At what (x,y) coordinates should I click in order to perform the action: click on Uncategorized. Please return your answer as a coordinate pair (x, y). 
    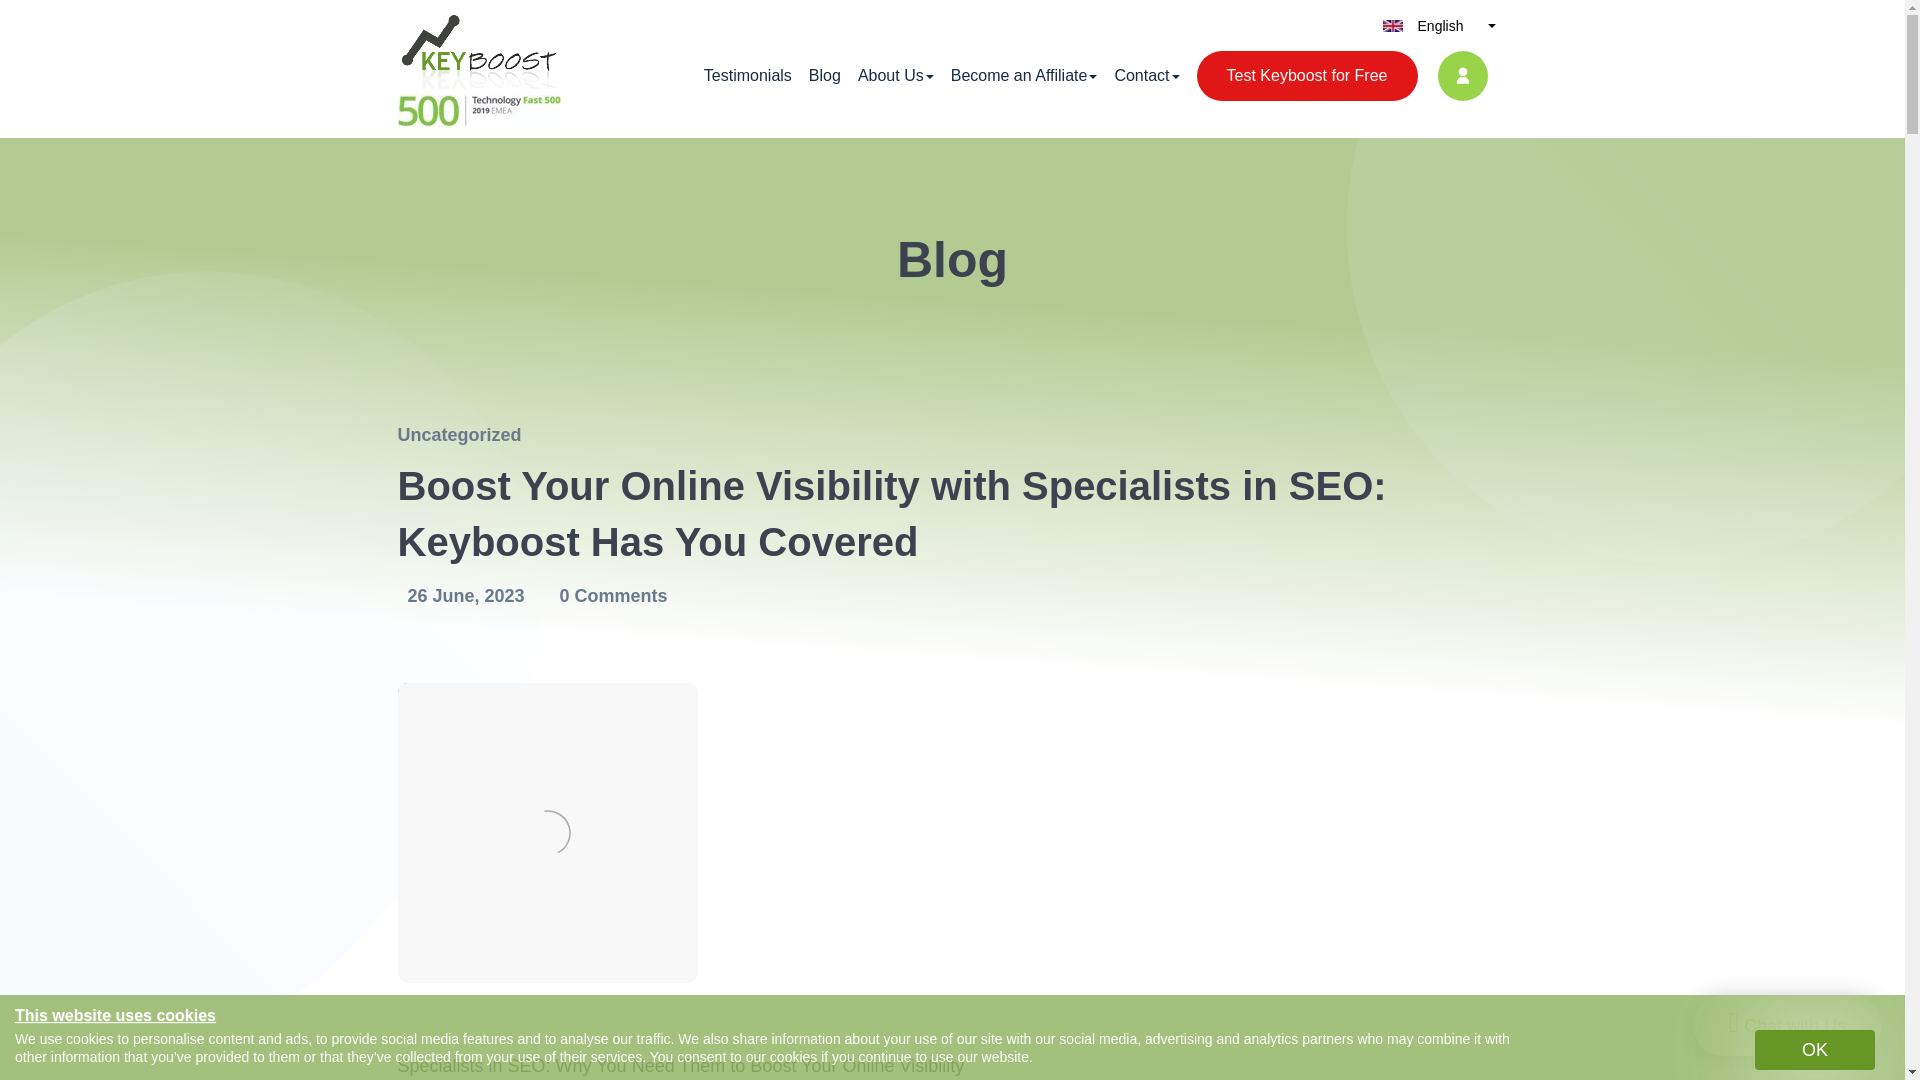
    Looking at the image, I should click on (460, 434).